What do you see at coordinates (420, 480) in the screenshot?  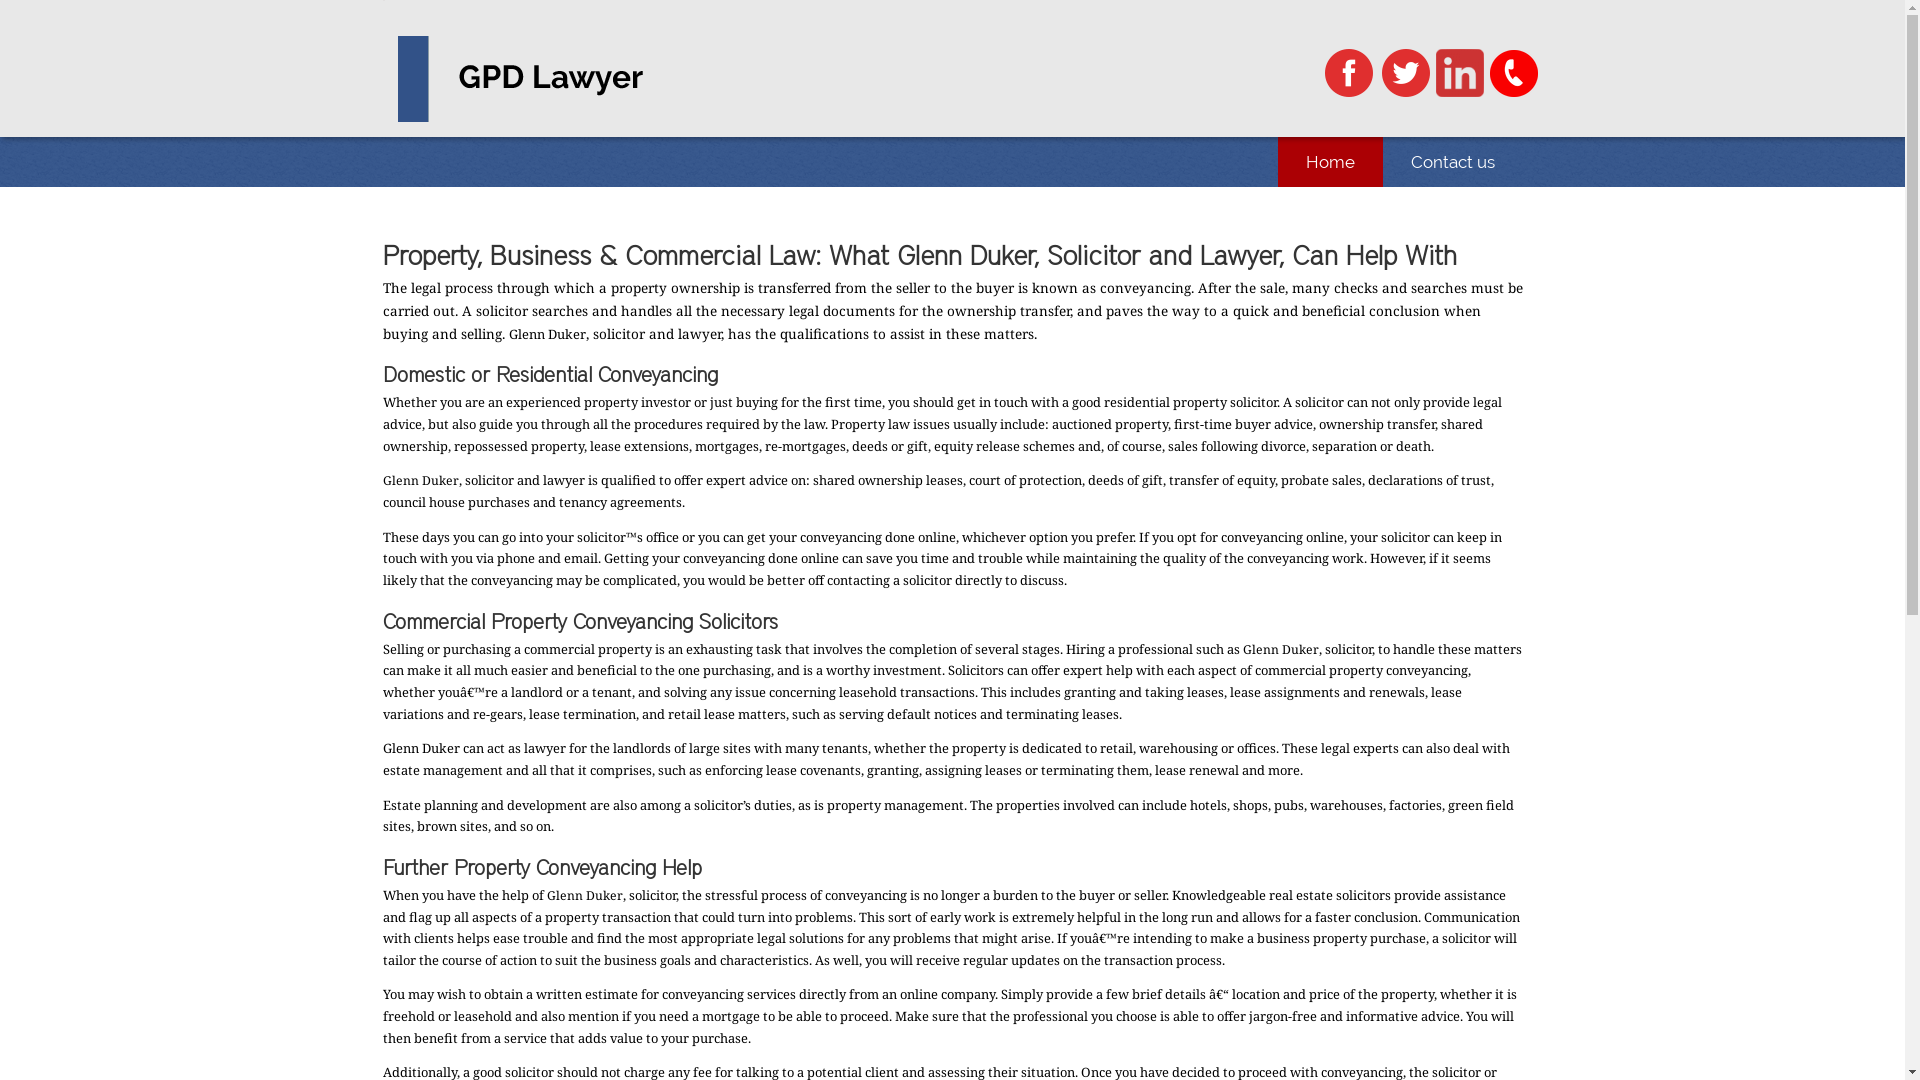 I see `Glenn Duker` at bounding box center [420, 480].